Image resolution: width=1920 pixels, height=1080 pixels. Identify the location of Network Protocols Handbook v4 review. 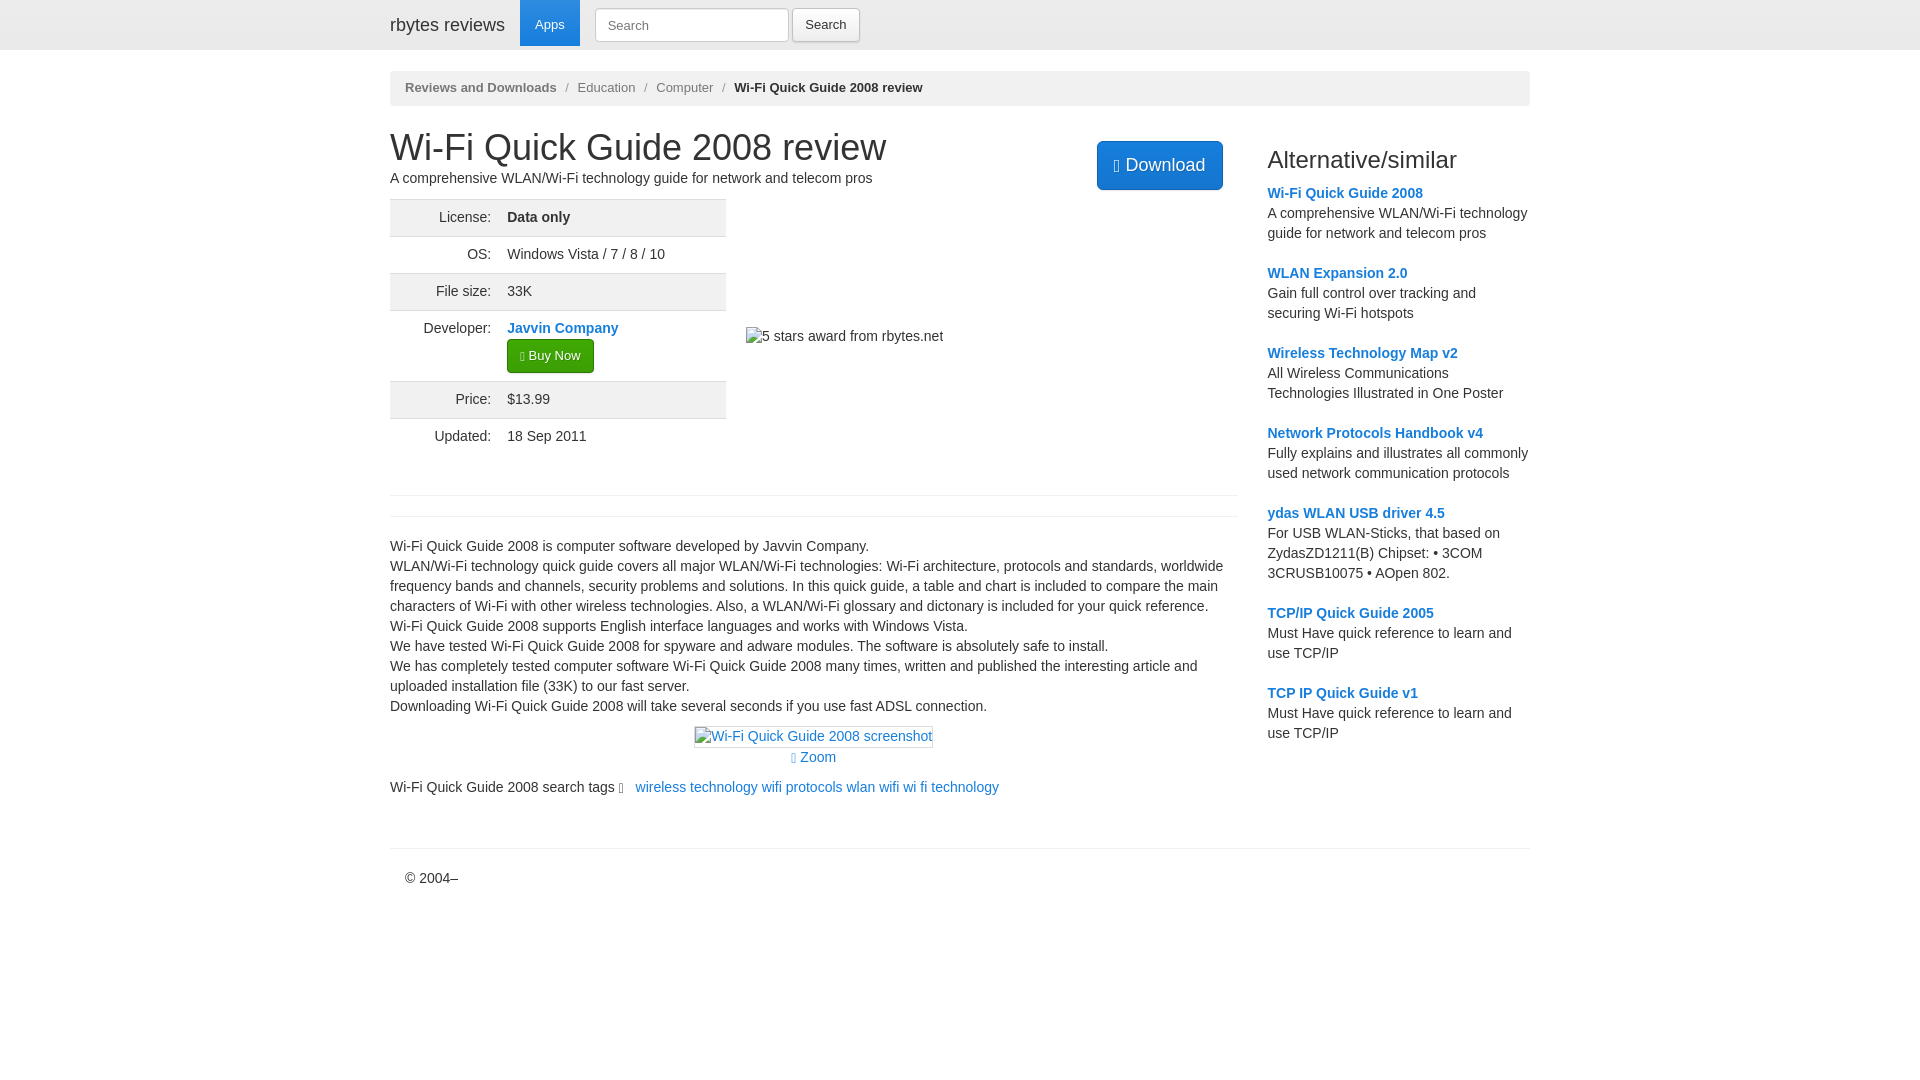
(1374, 432).